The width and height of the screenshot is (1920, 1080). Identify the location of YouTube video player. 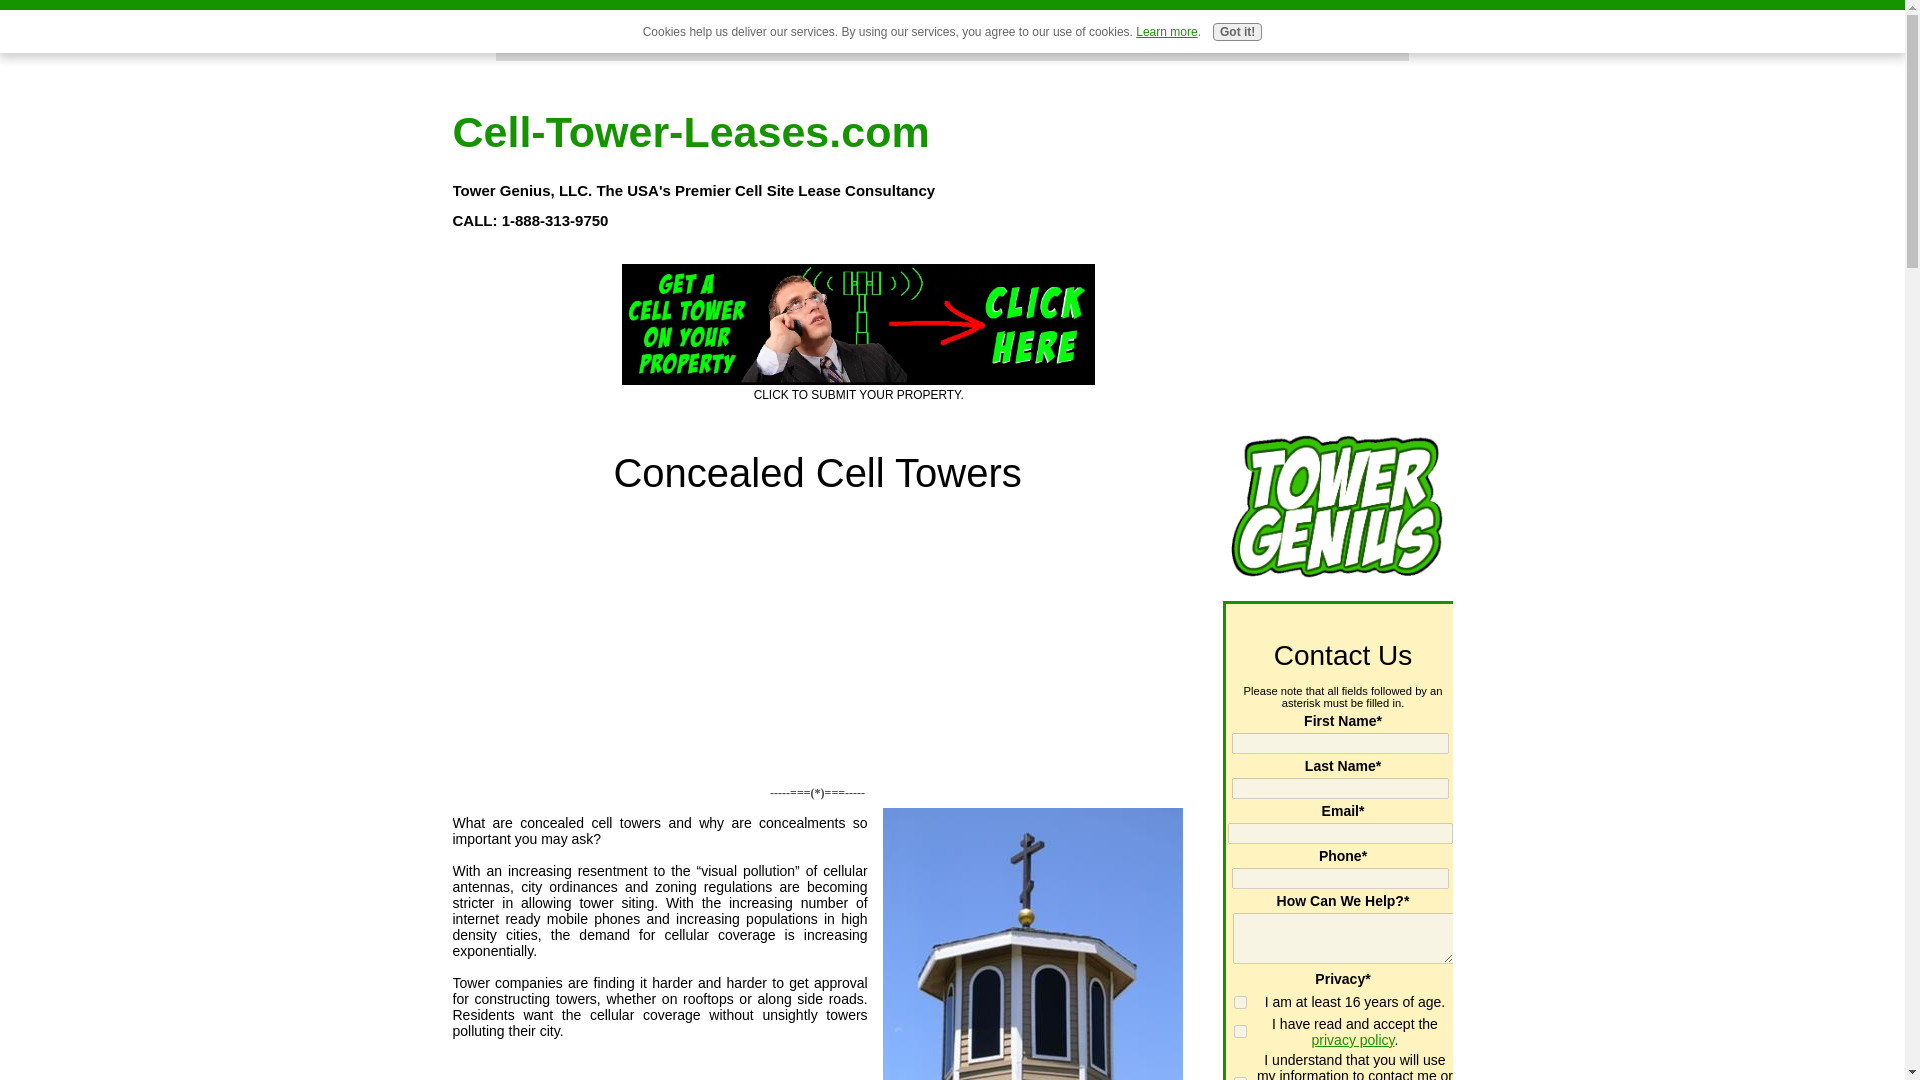
(820, 638).